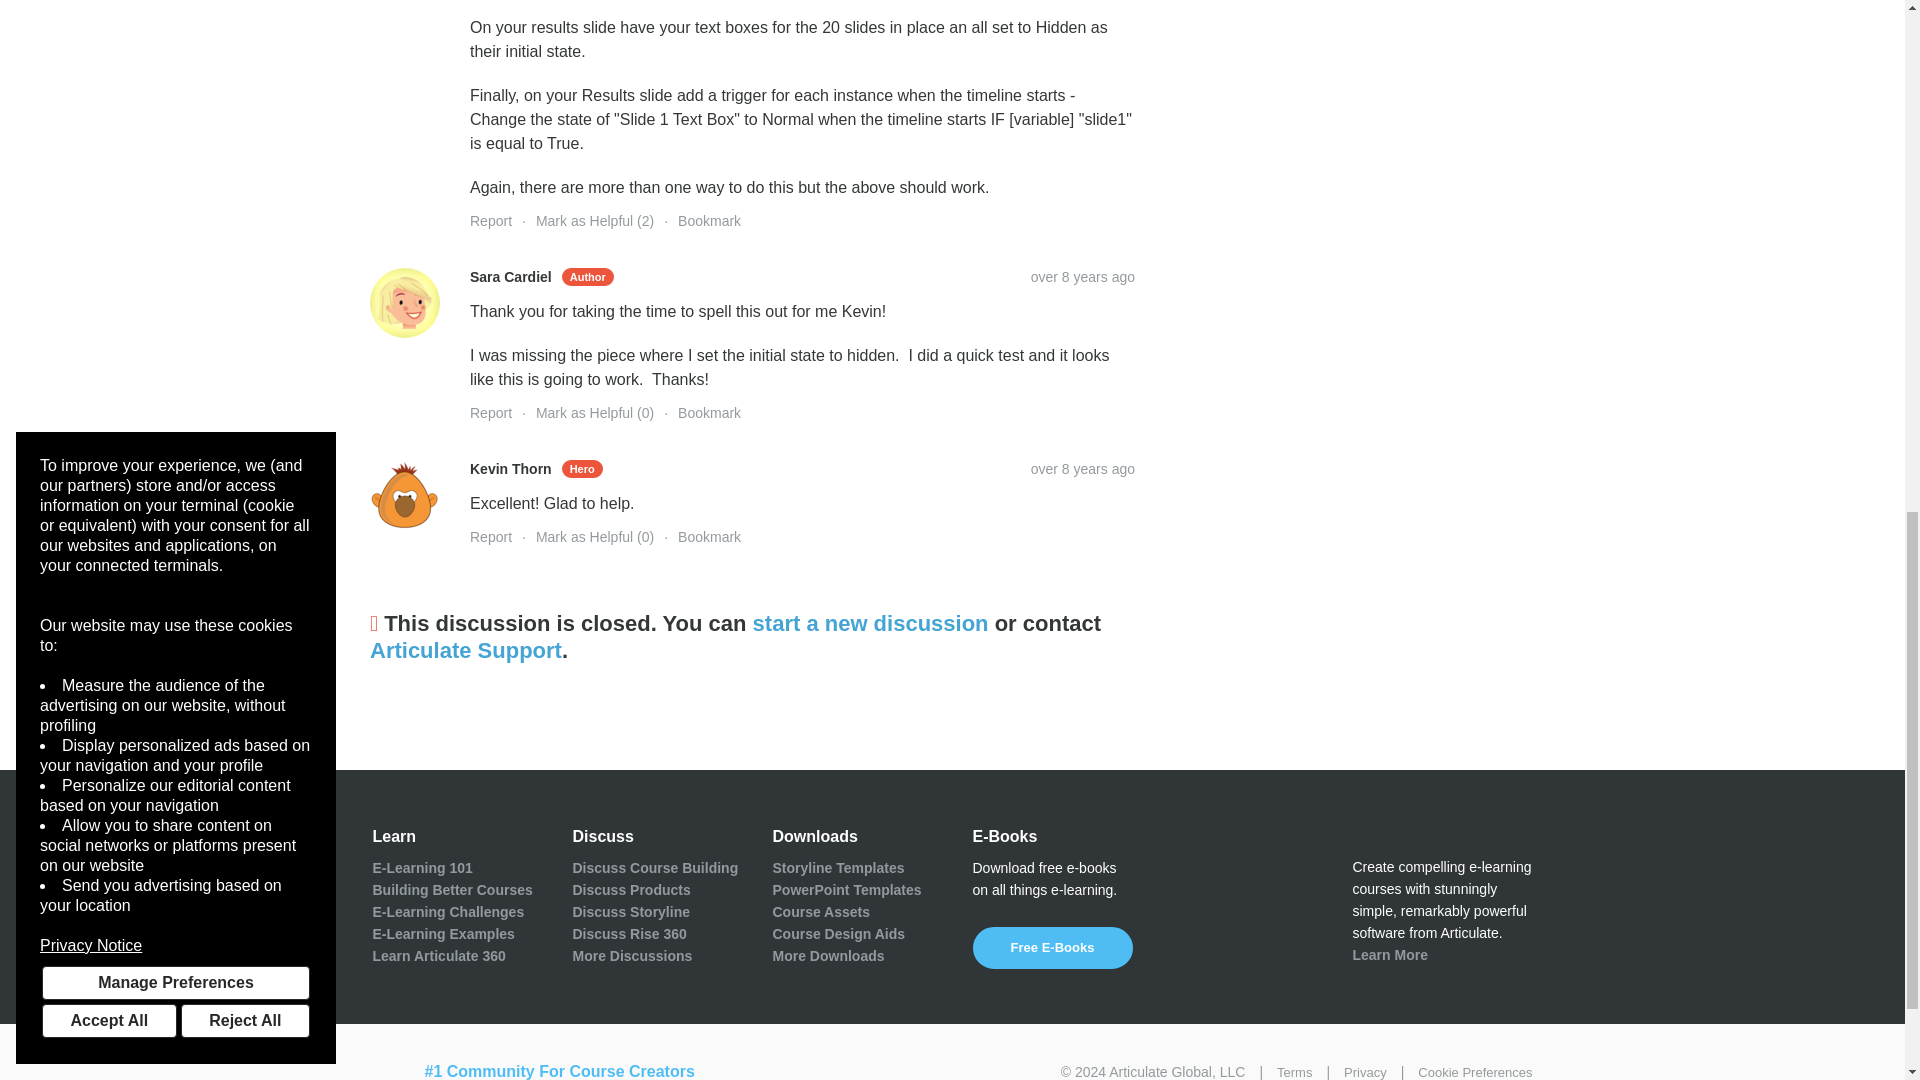 The width and height of the screenshot is (1920, 1080). Describe the element at coordinates (1082, 276) in the screenshot. I see `Copy URL to Clipboard` at that location.